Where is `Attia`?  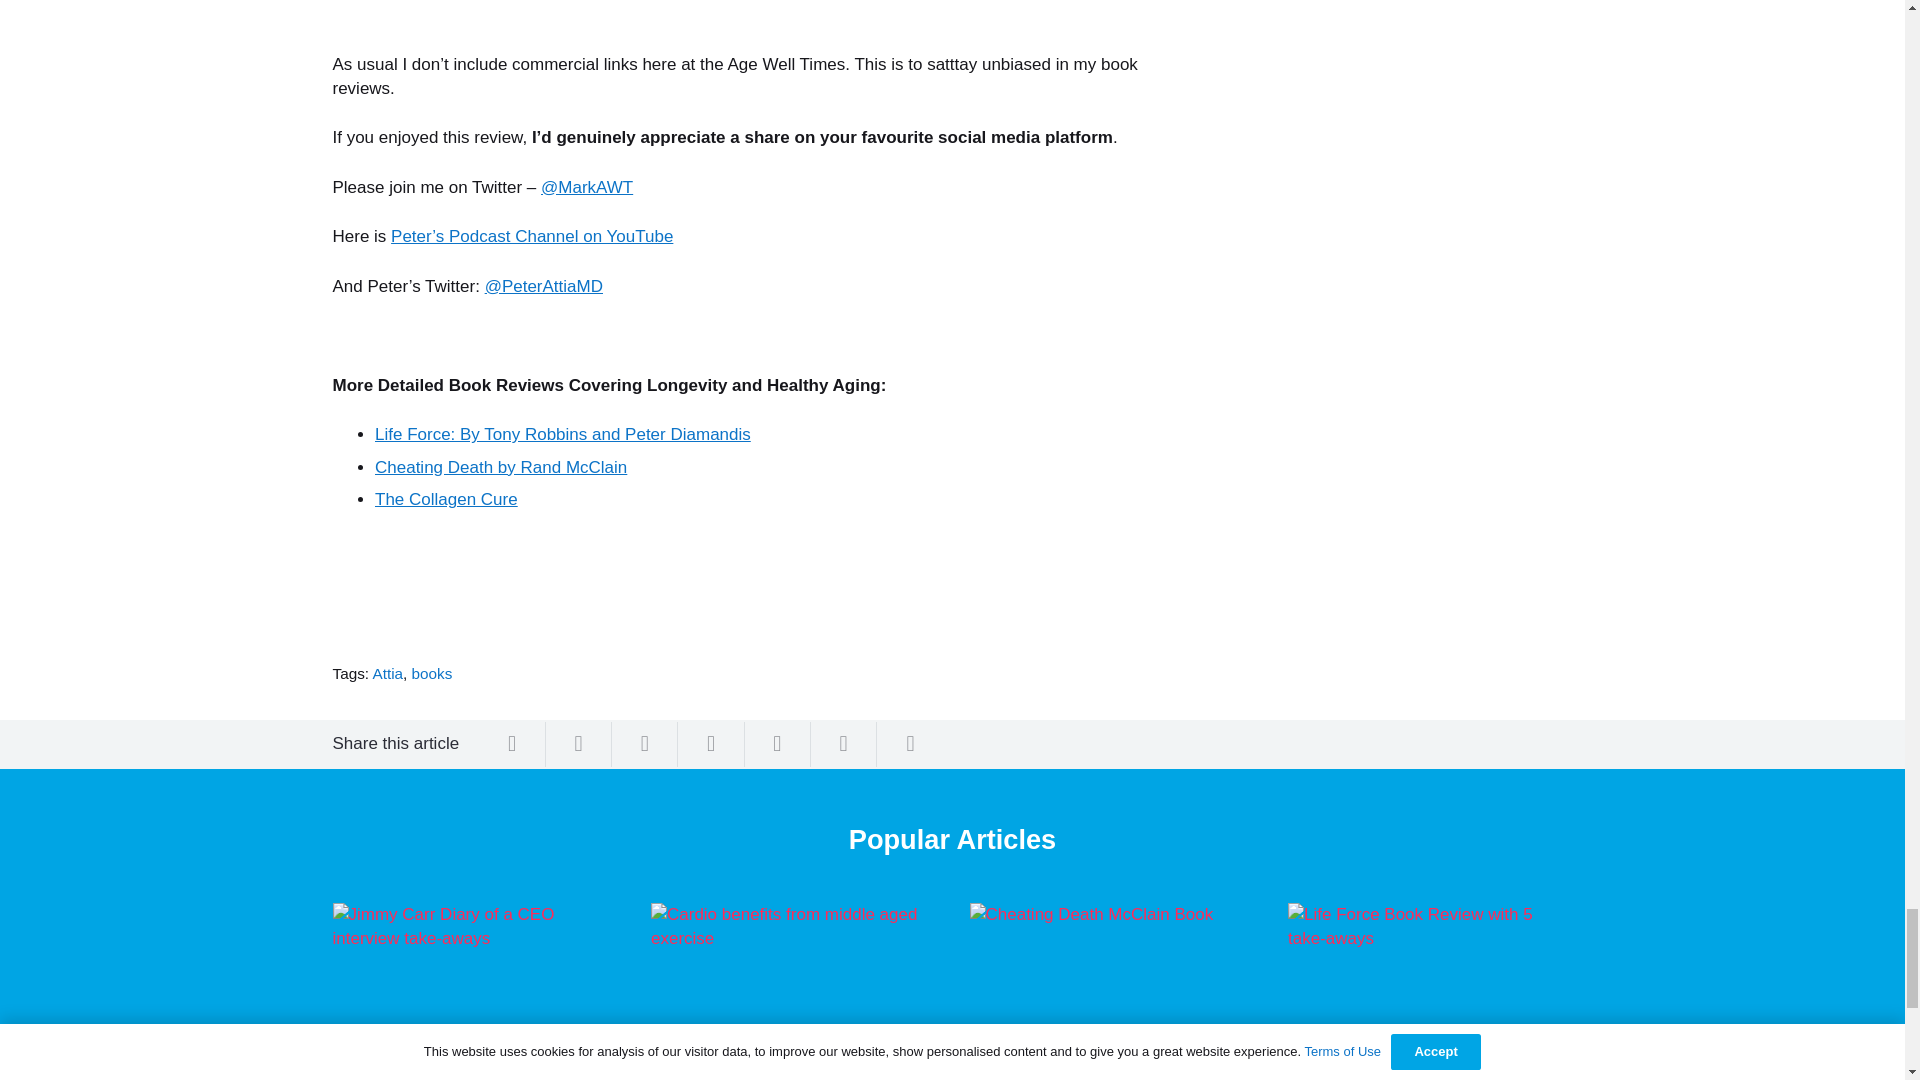
Attia is located at coordinates (388, 673).